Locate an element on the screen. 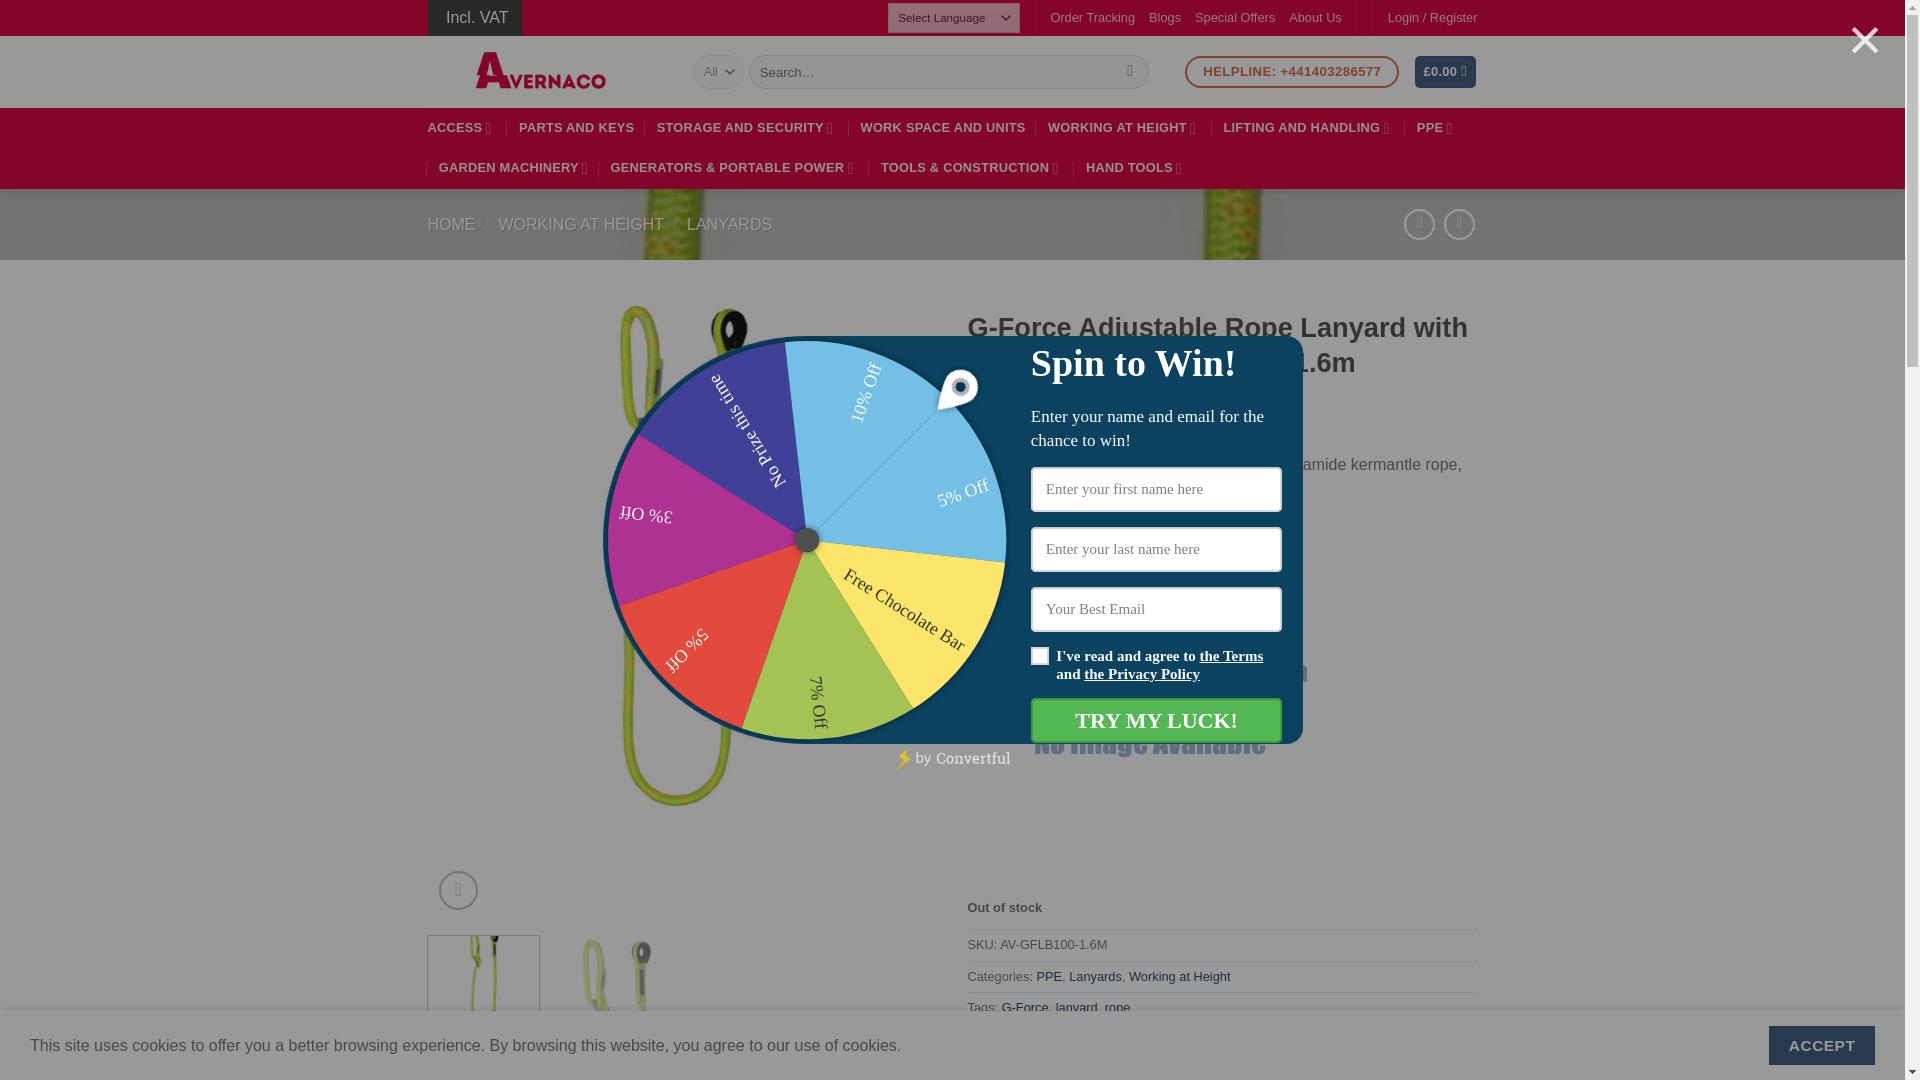  ACCESS is located at coordinates (462, 128).